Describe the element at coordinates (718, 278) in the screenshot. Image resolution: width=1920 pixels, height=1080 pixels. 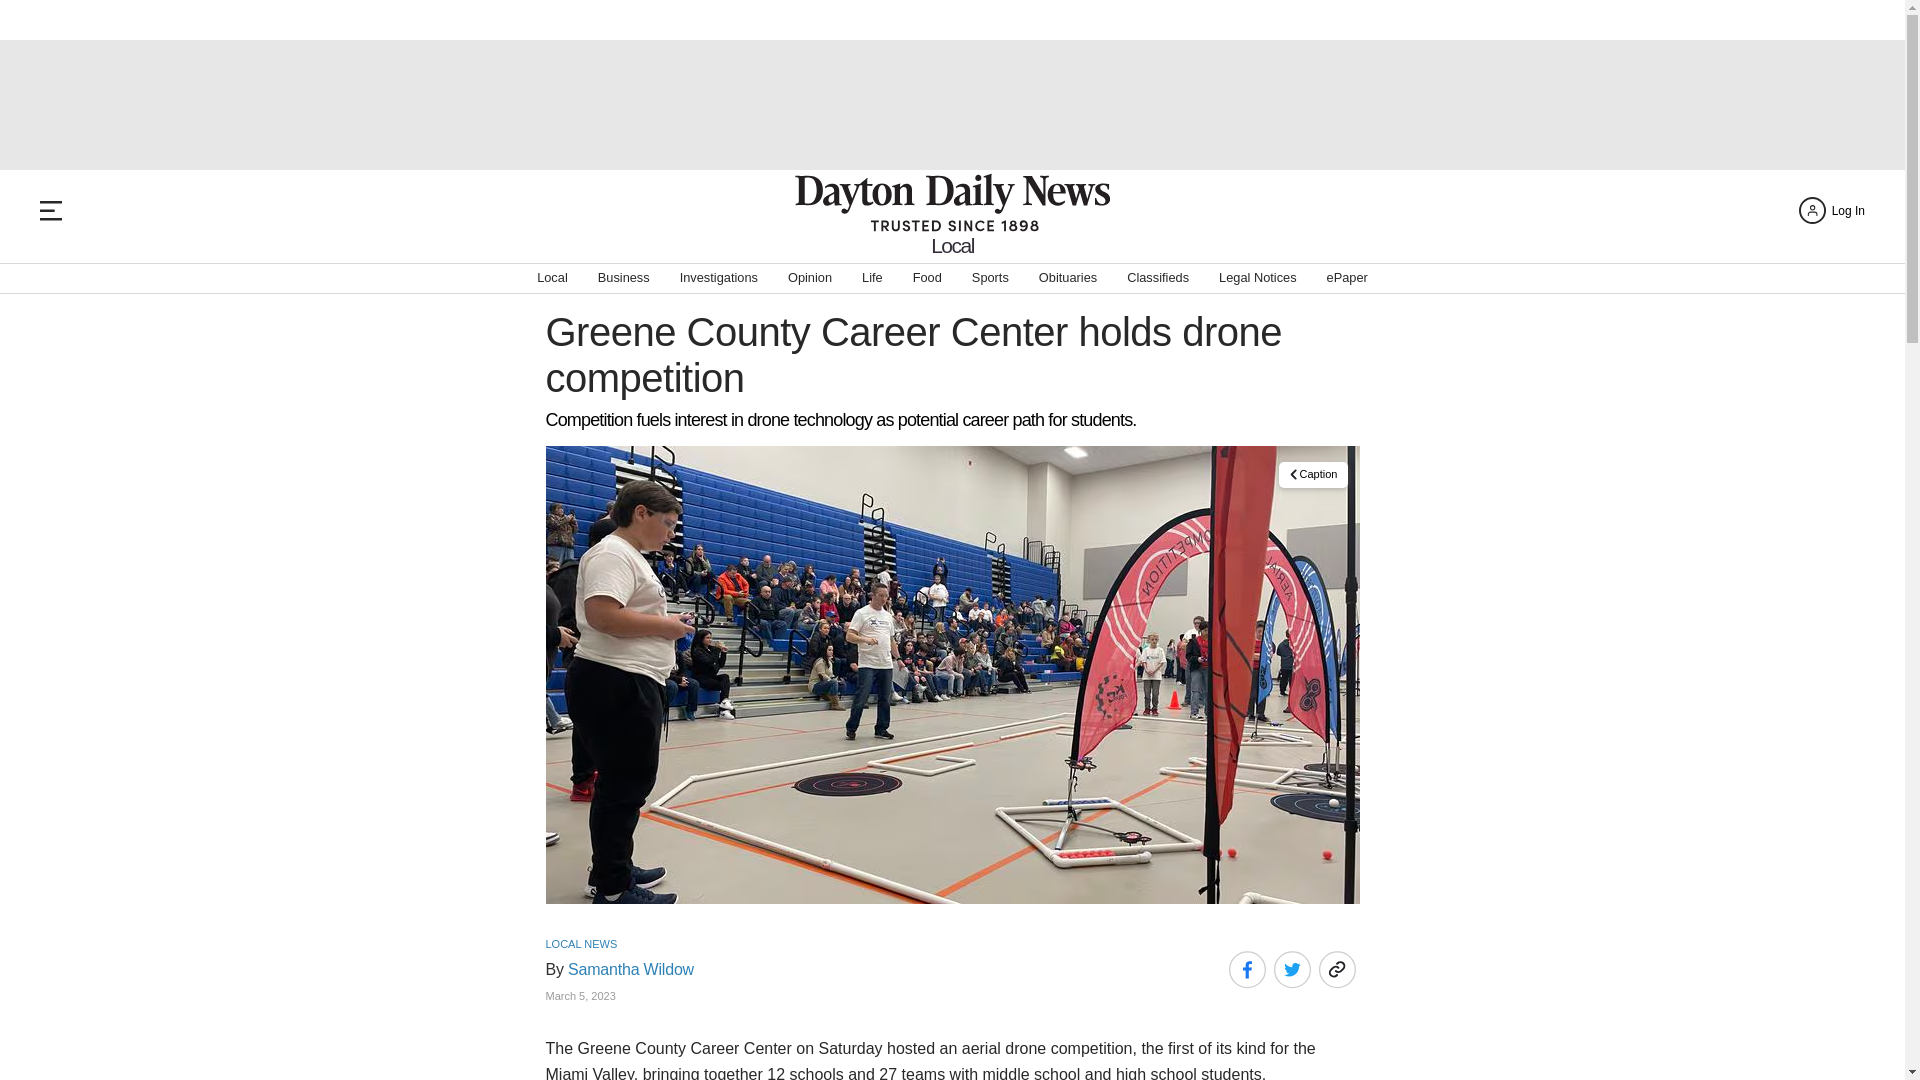
I see `Investigations` at that location.